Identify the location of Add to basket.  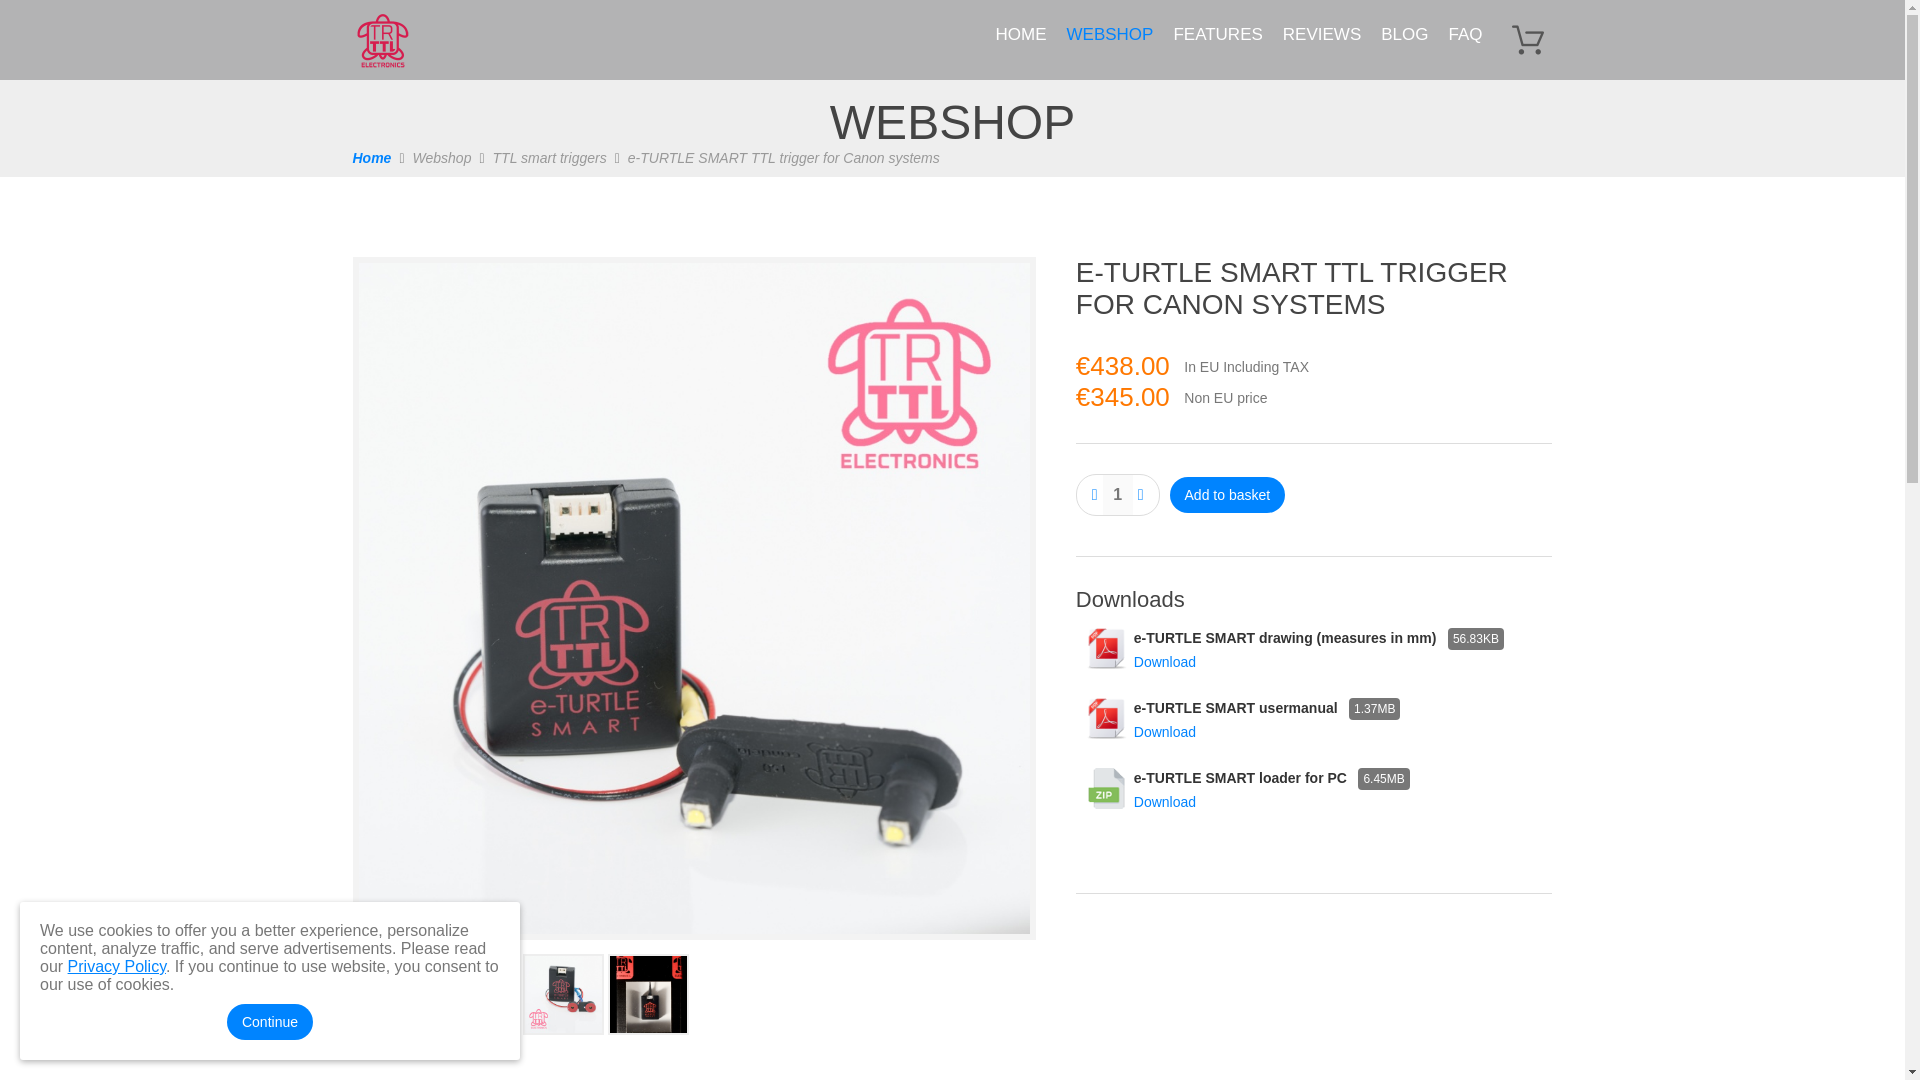
(1217, 34).